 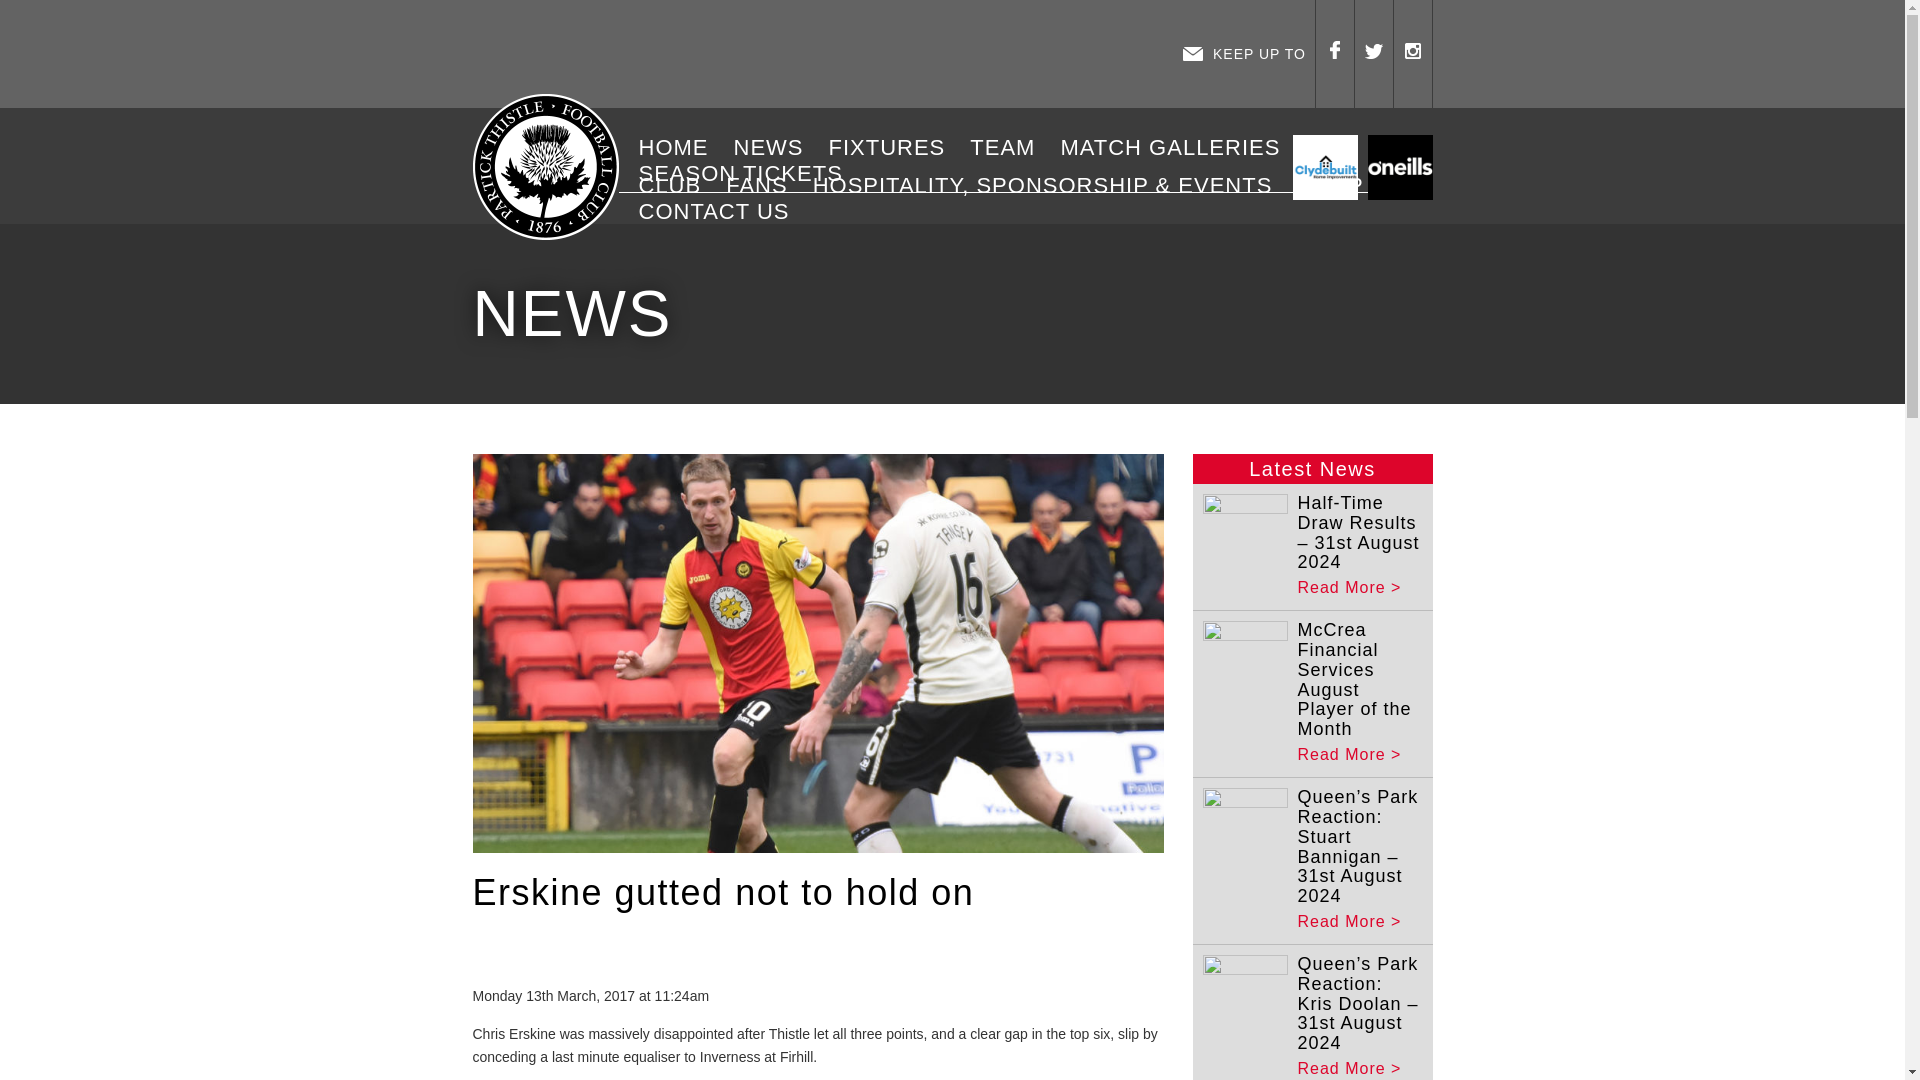 What do you see at coordinates (894, 148) in the screenshot?
I see `FIXTURES` at bounding box center [894, 148].